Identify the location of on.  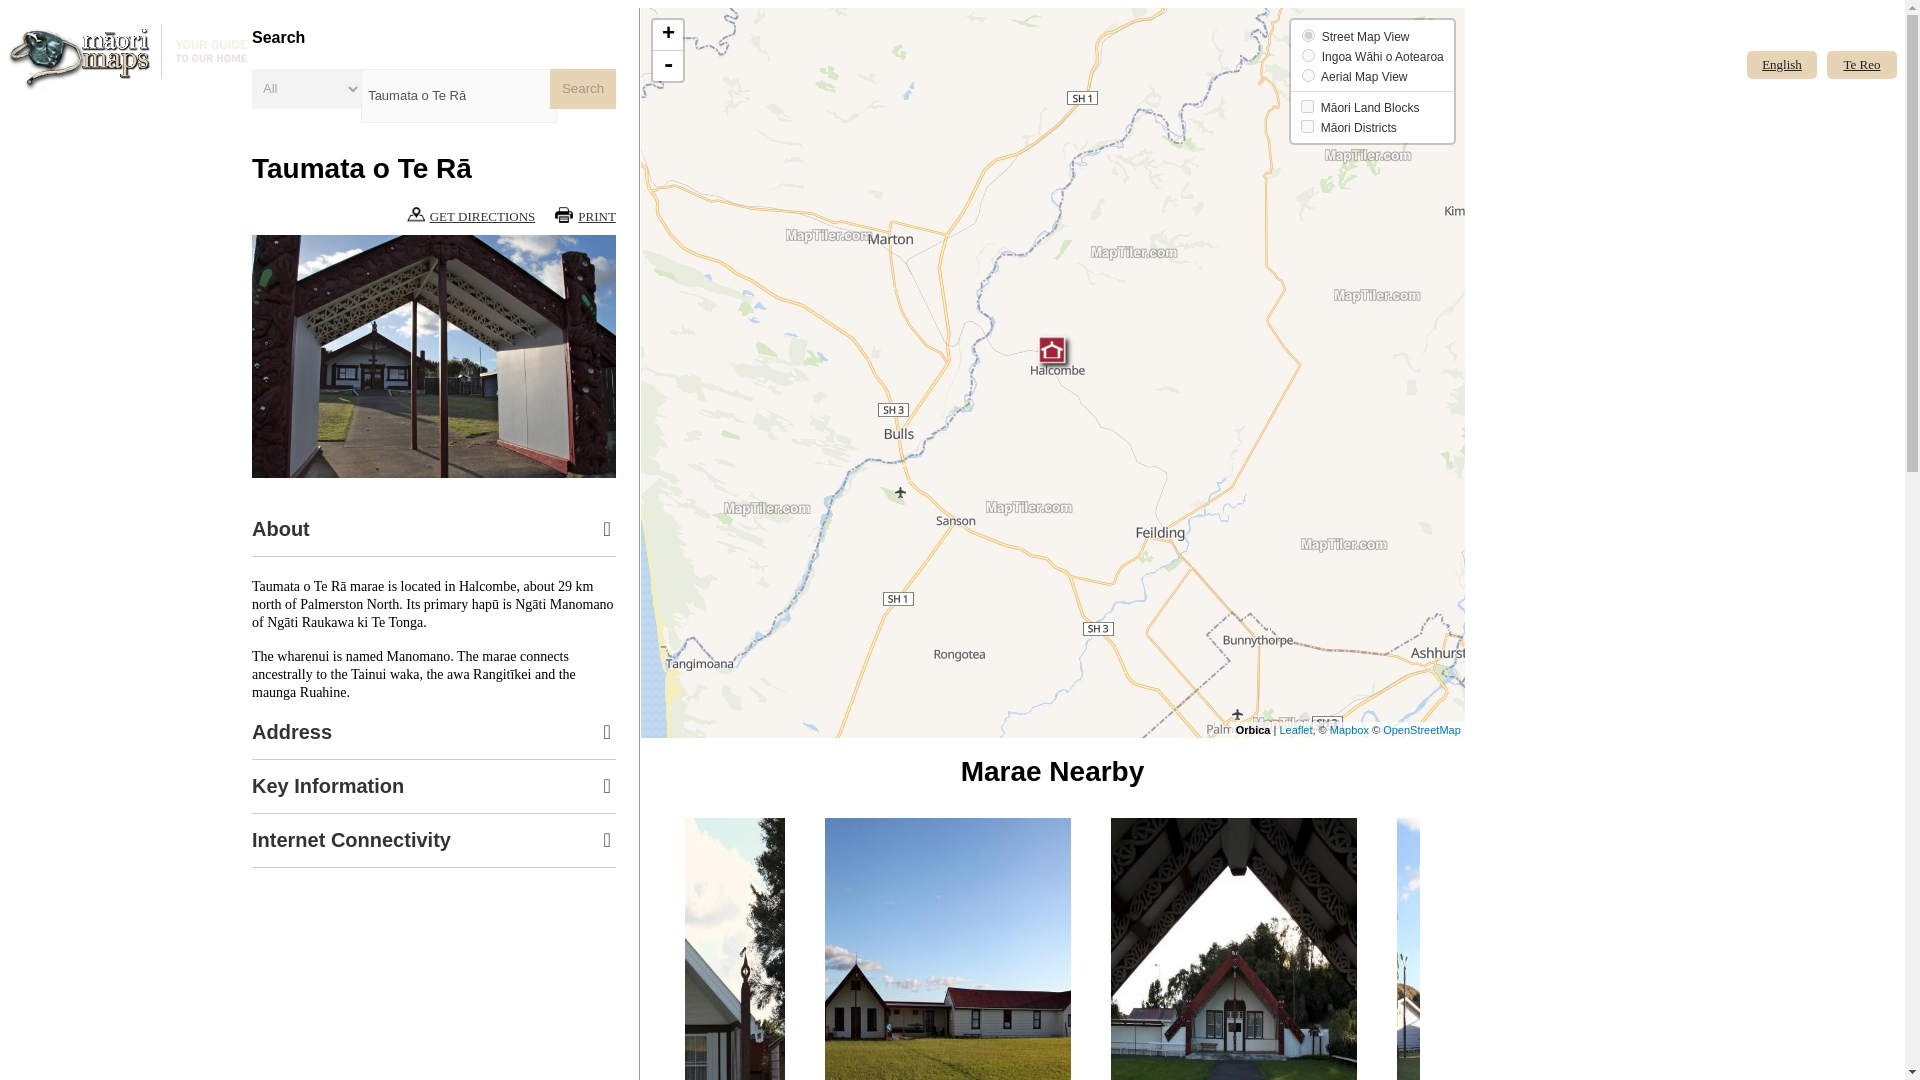
(1307, 106).